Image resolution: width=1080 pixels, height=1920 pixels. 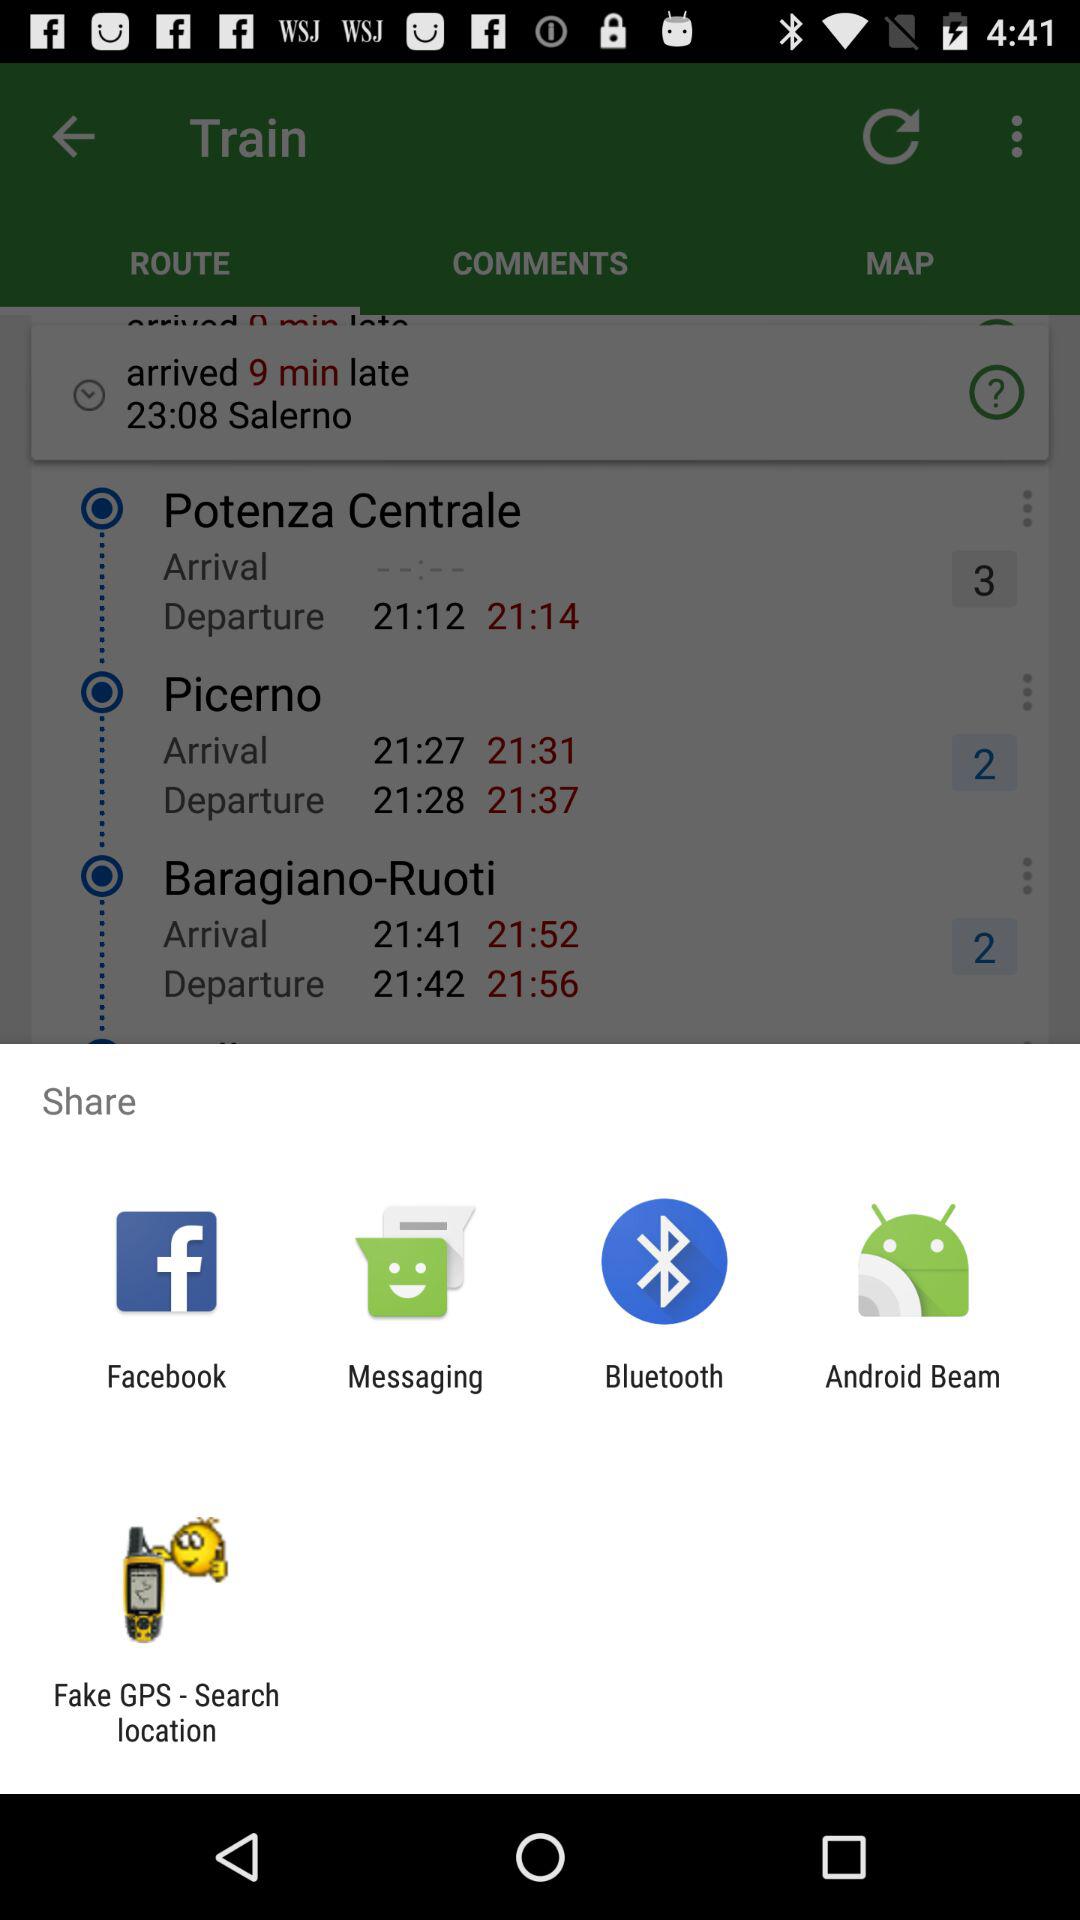 I want to click on turn off item to the left of messaging app, so click(x=166, y=1393).